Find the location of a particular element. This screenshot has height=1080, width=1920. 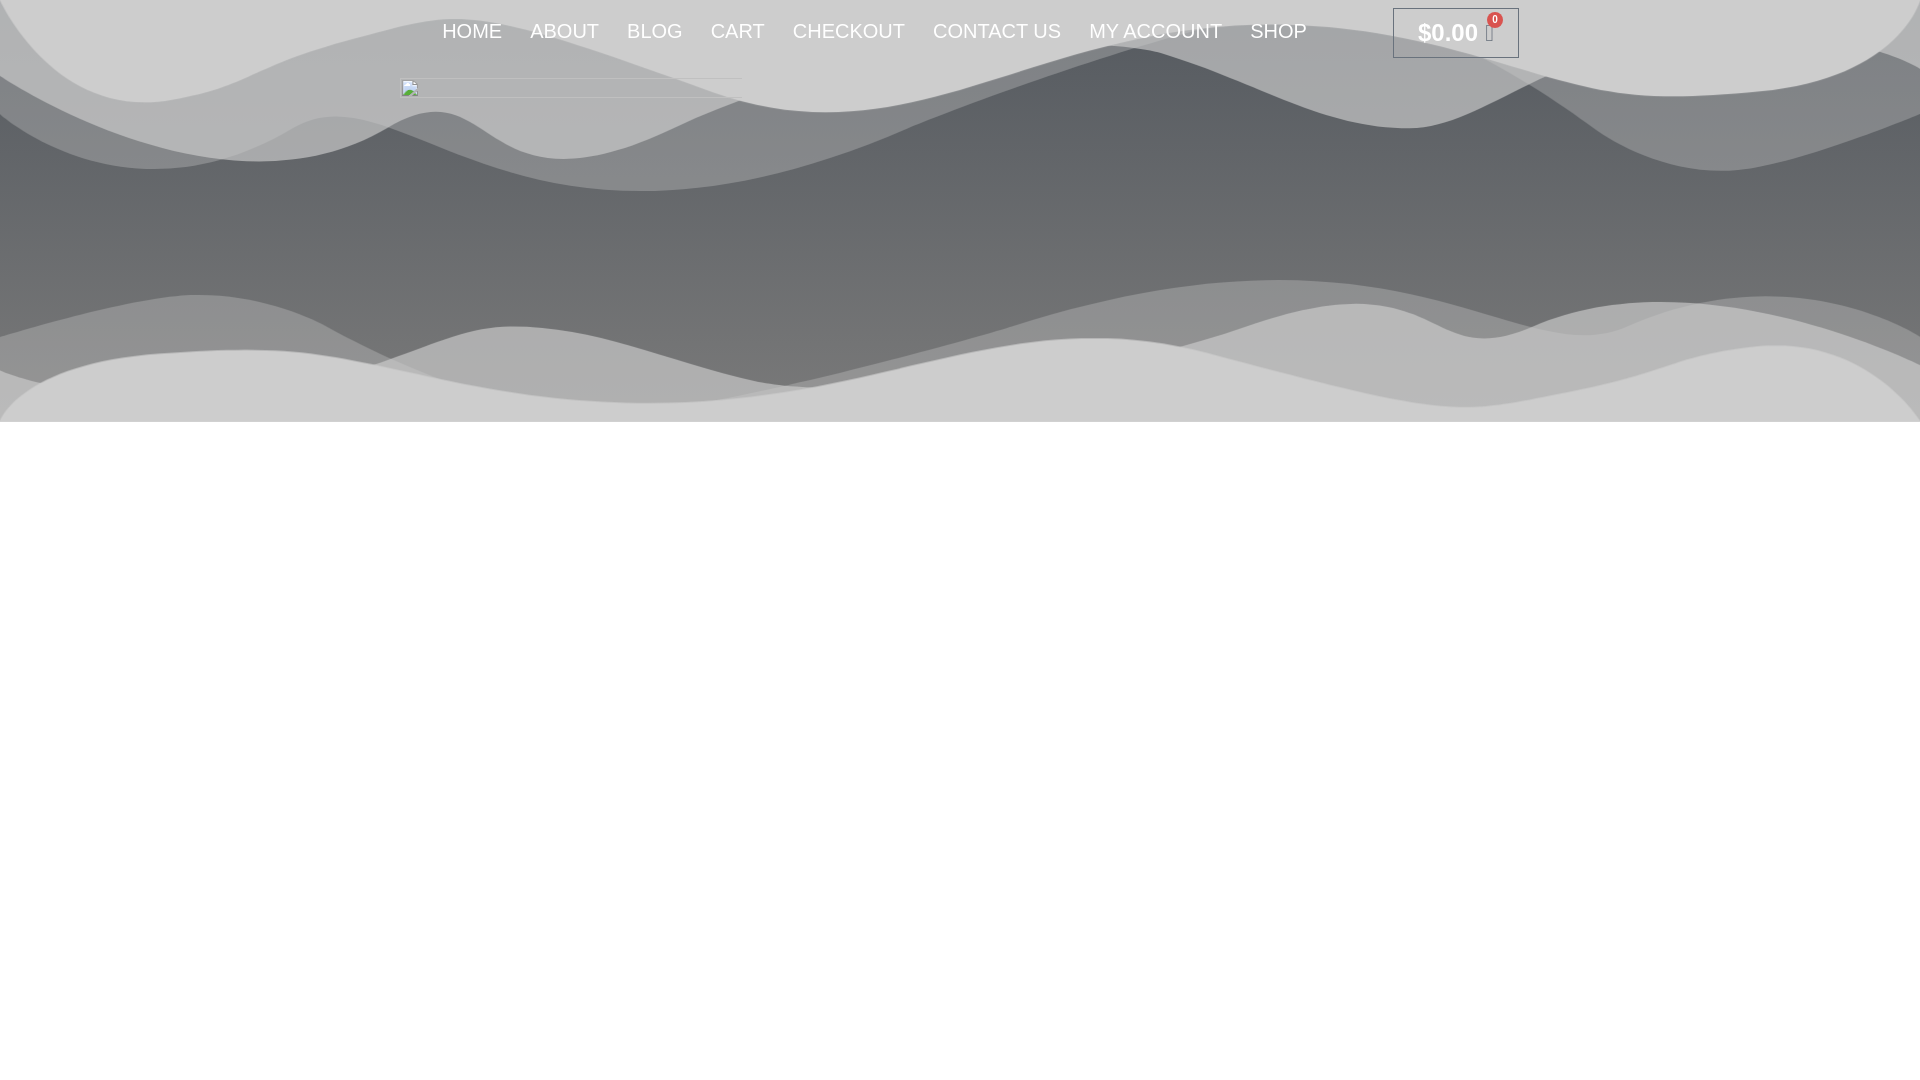

MY ACCOUNT is located at coordinates (1156, 30).